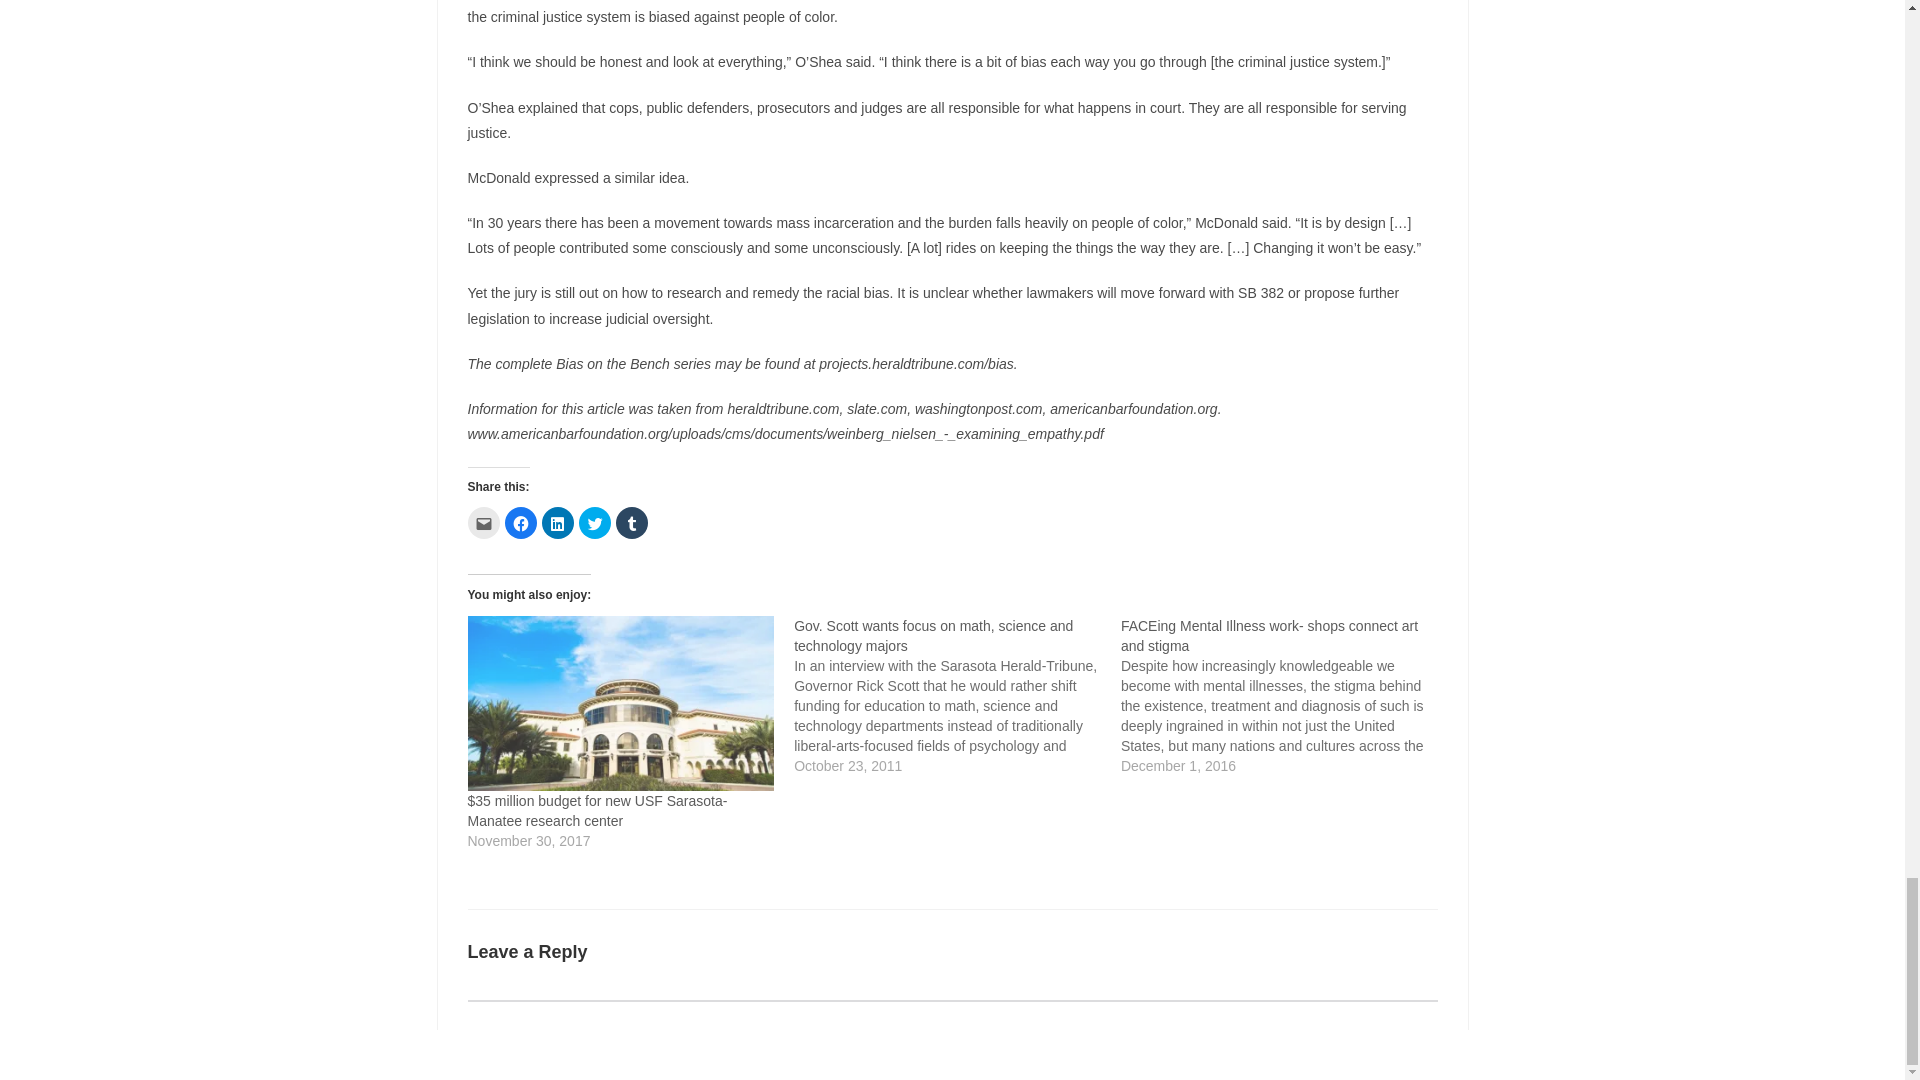  What do you see at coordinates (1284, 696) in the screenshot?
I see `FACEing Mental Illness work- shops connect art and stigma` at bounding box center [1284, 696].